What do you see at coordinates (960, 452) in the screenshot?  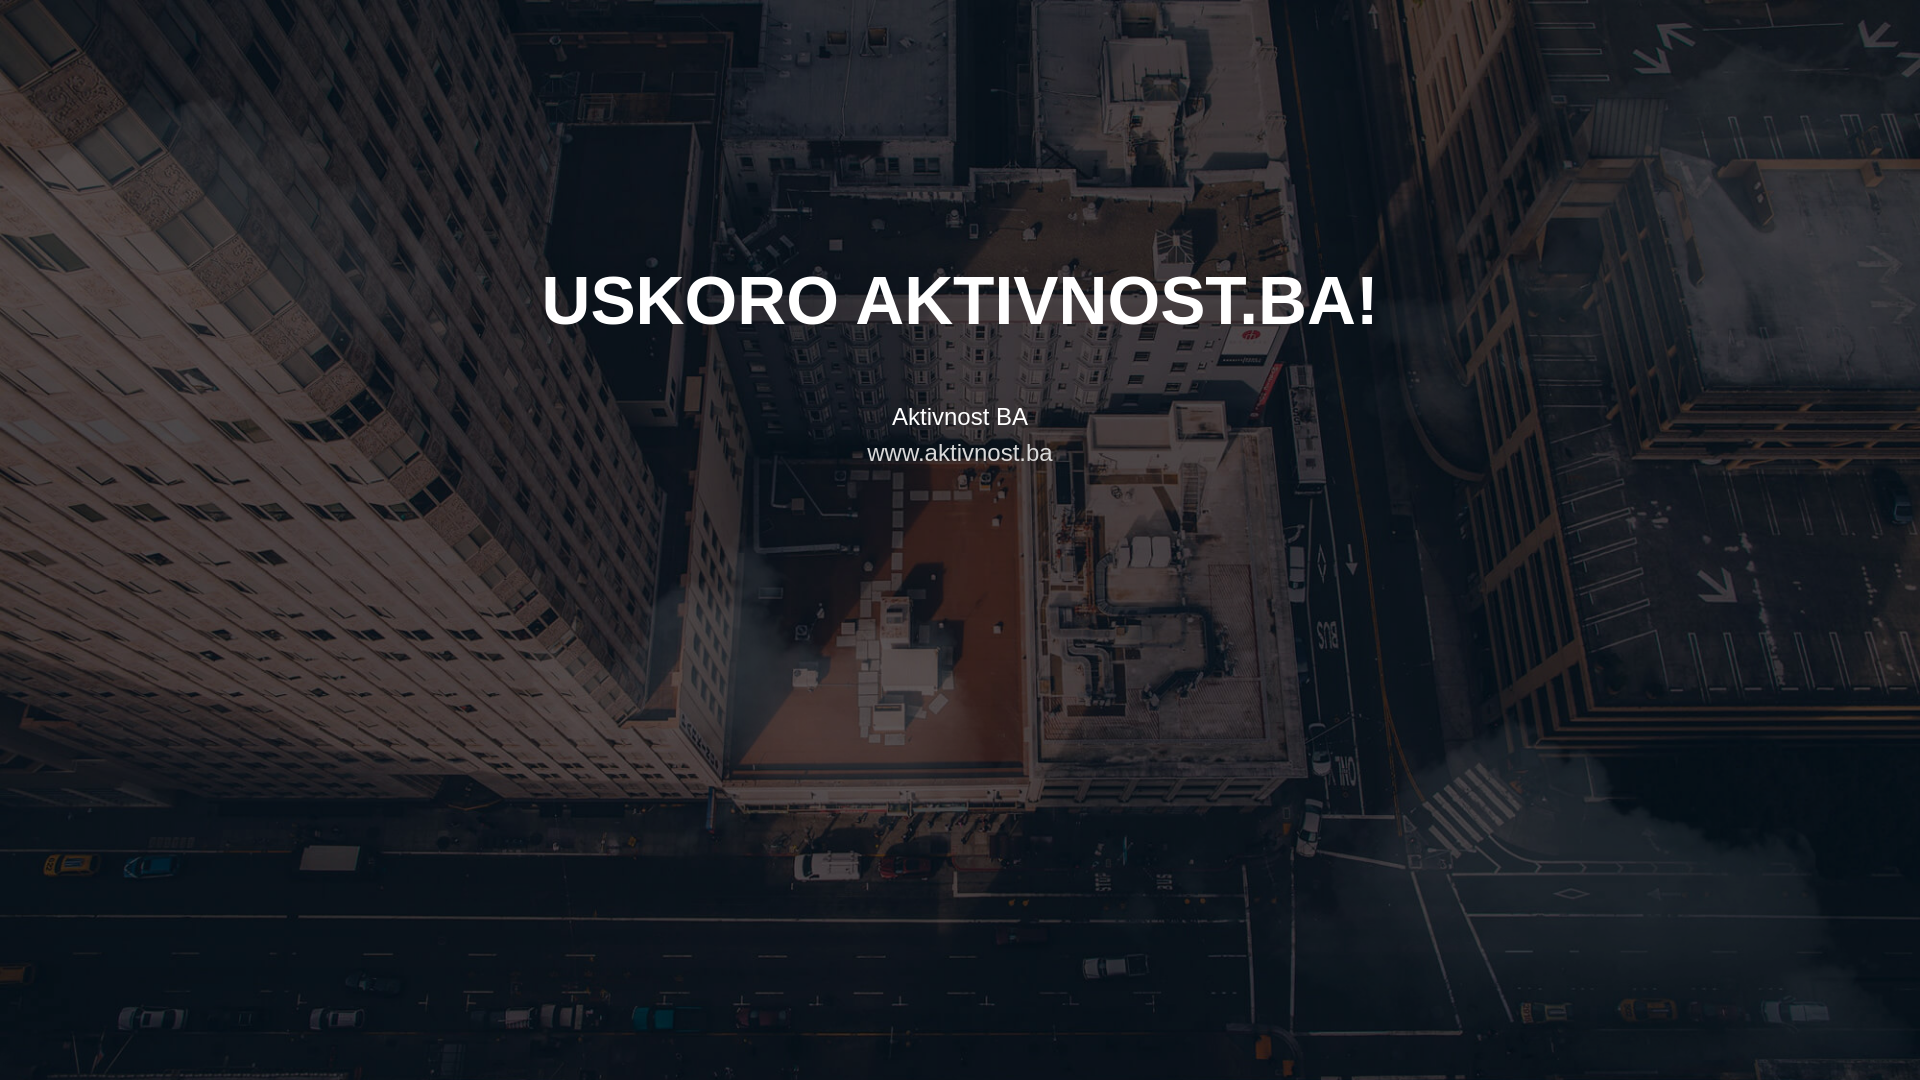 I see `www.aktivnost.ba` at bounding box center [960, 452].